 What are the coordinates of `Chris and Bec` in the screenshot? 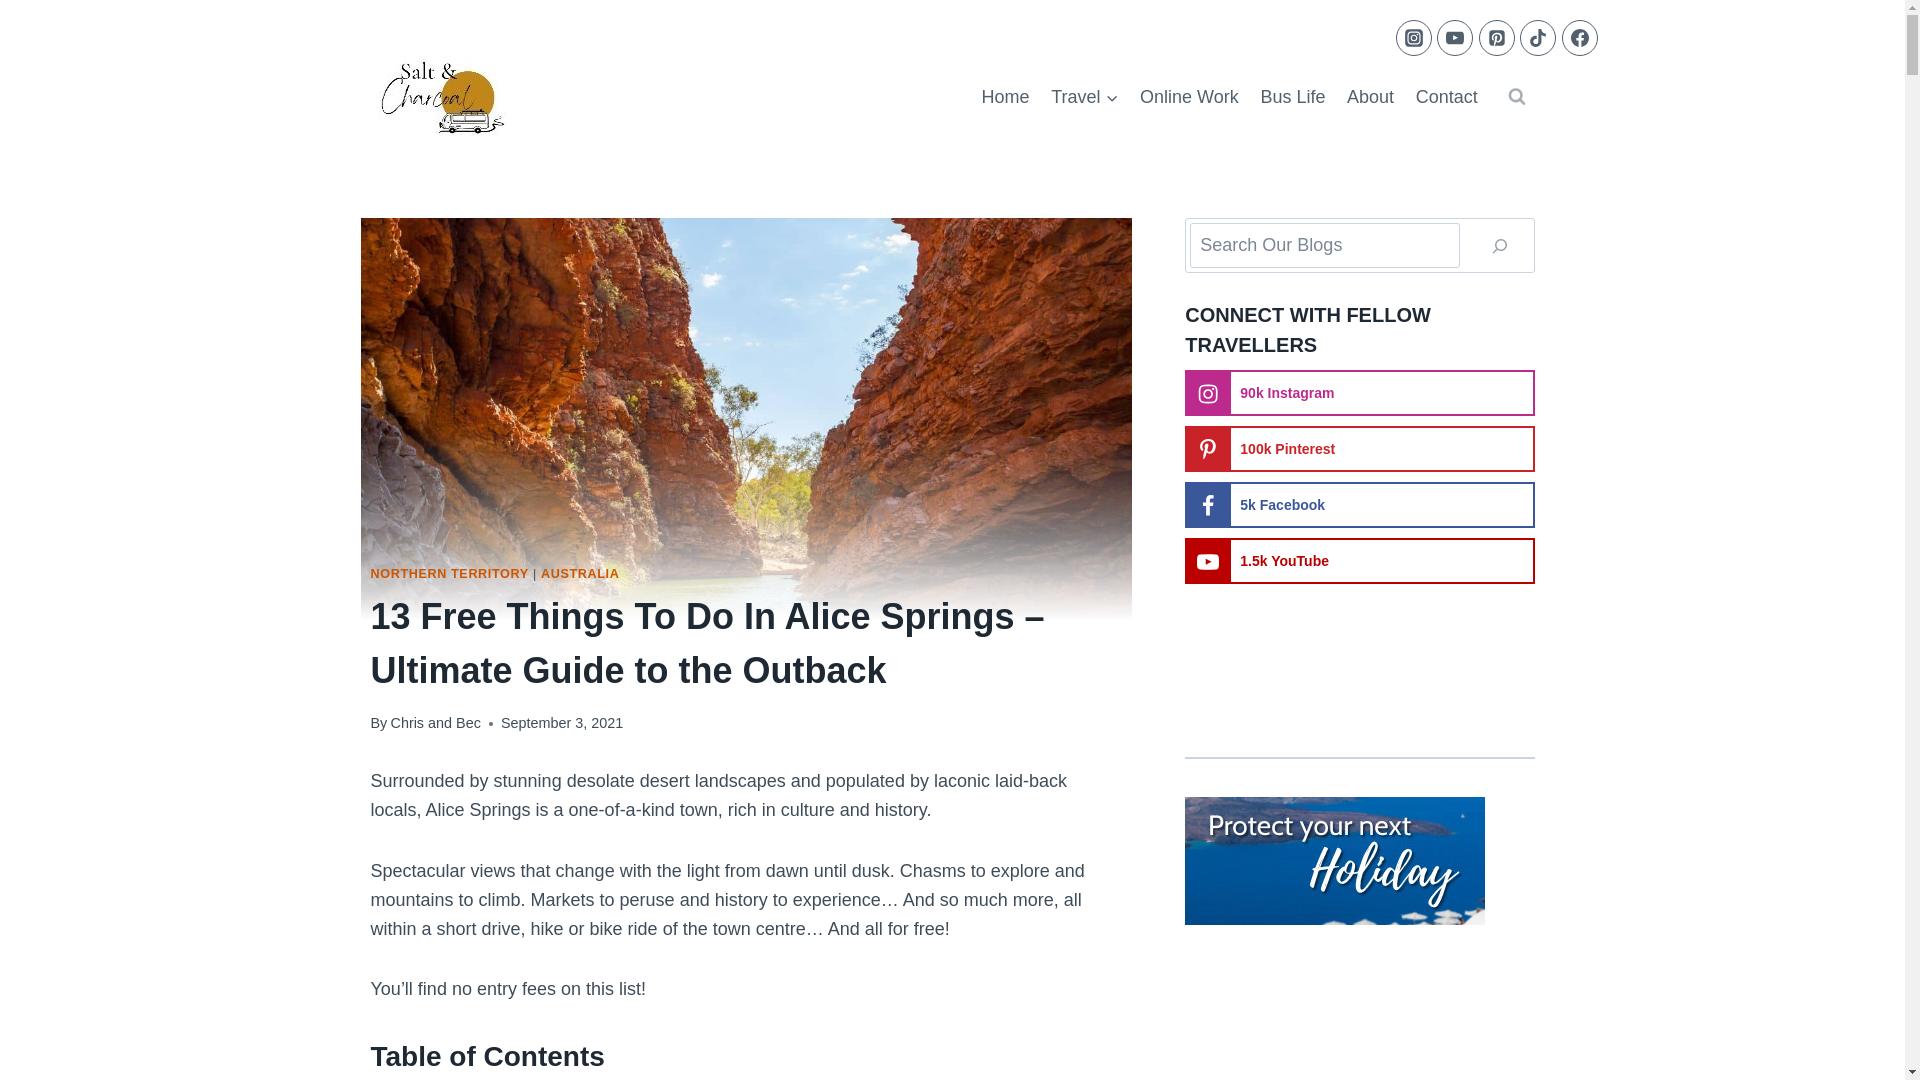 It's located at (434, 722).